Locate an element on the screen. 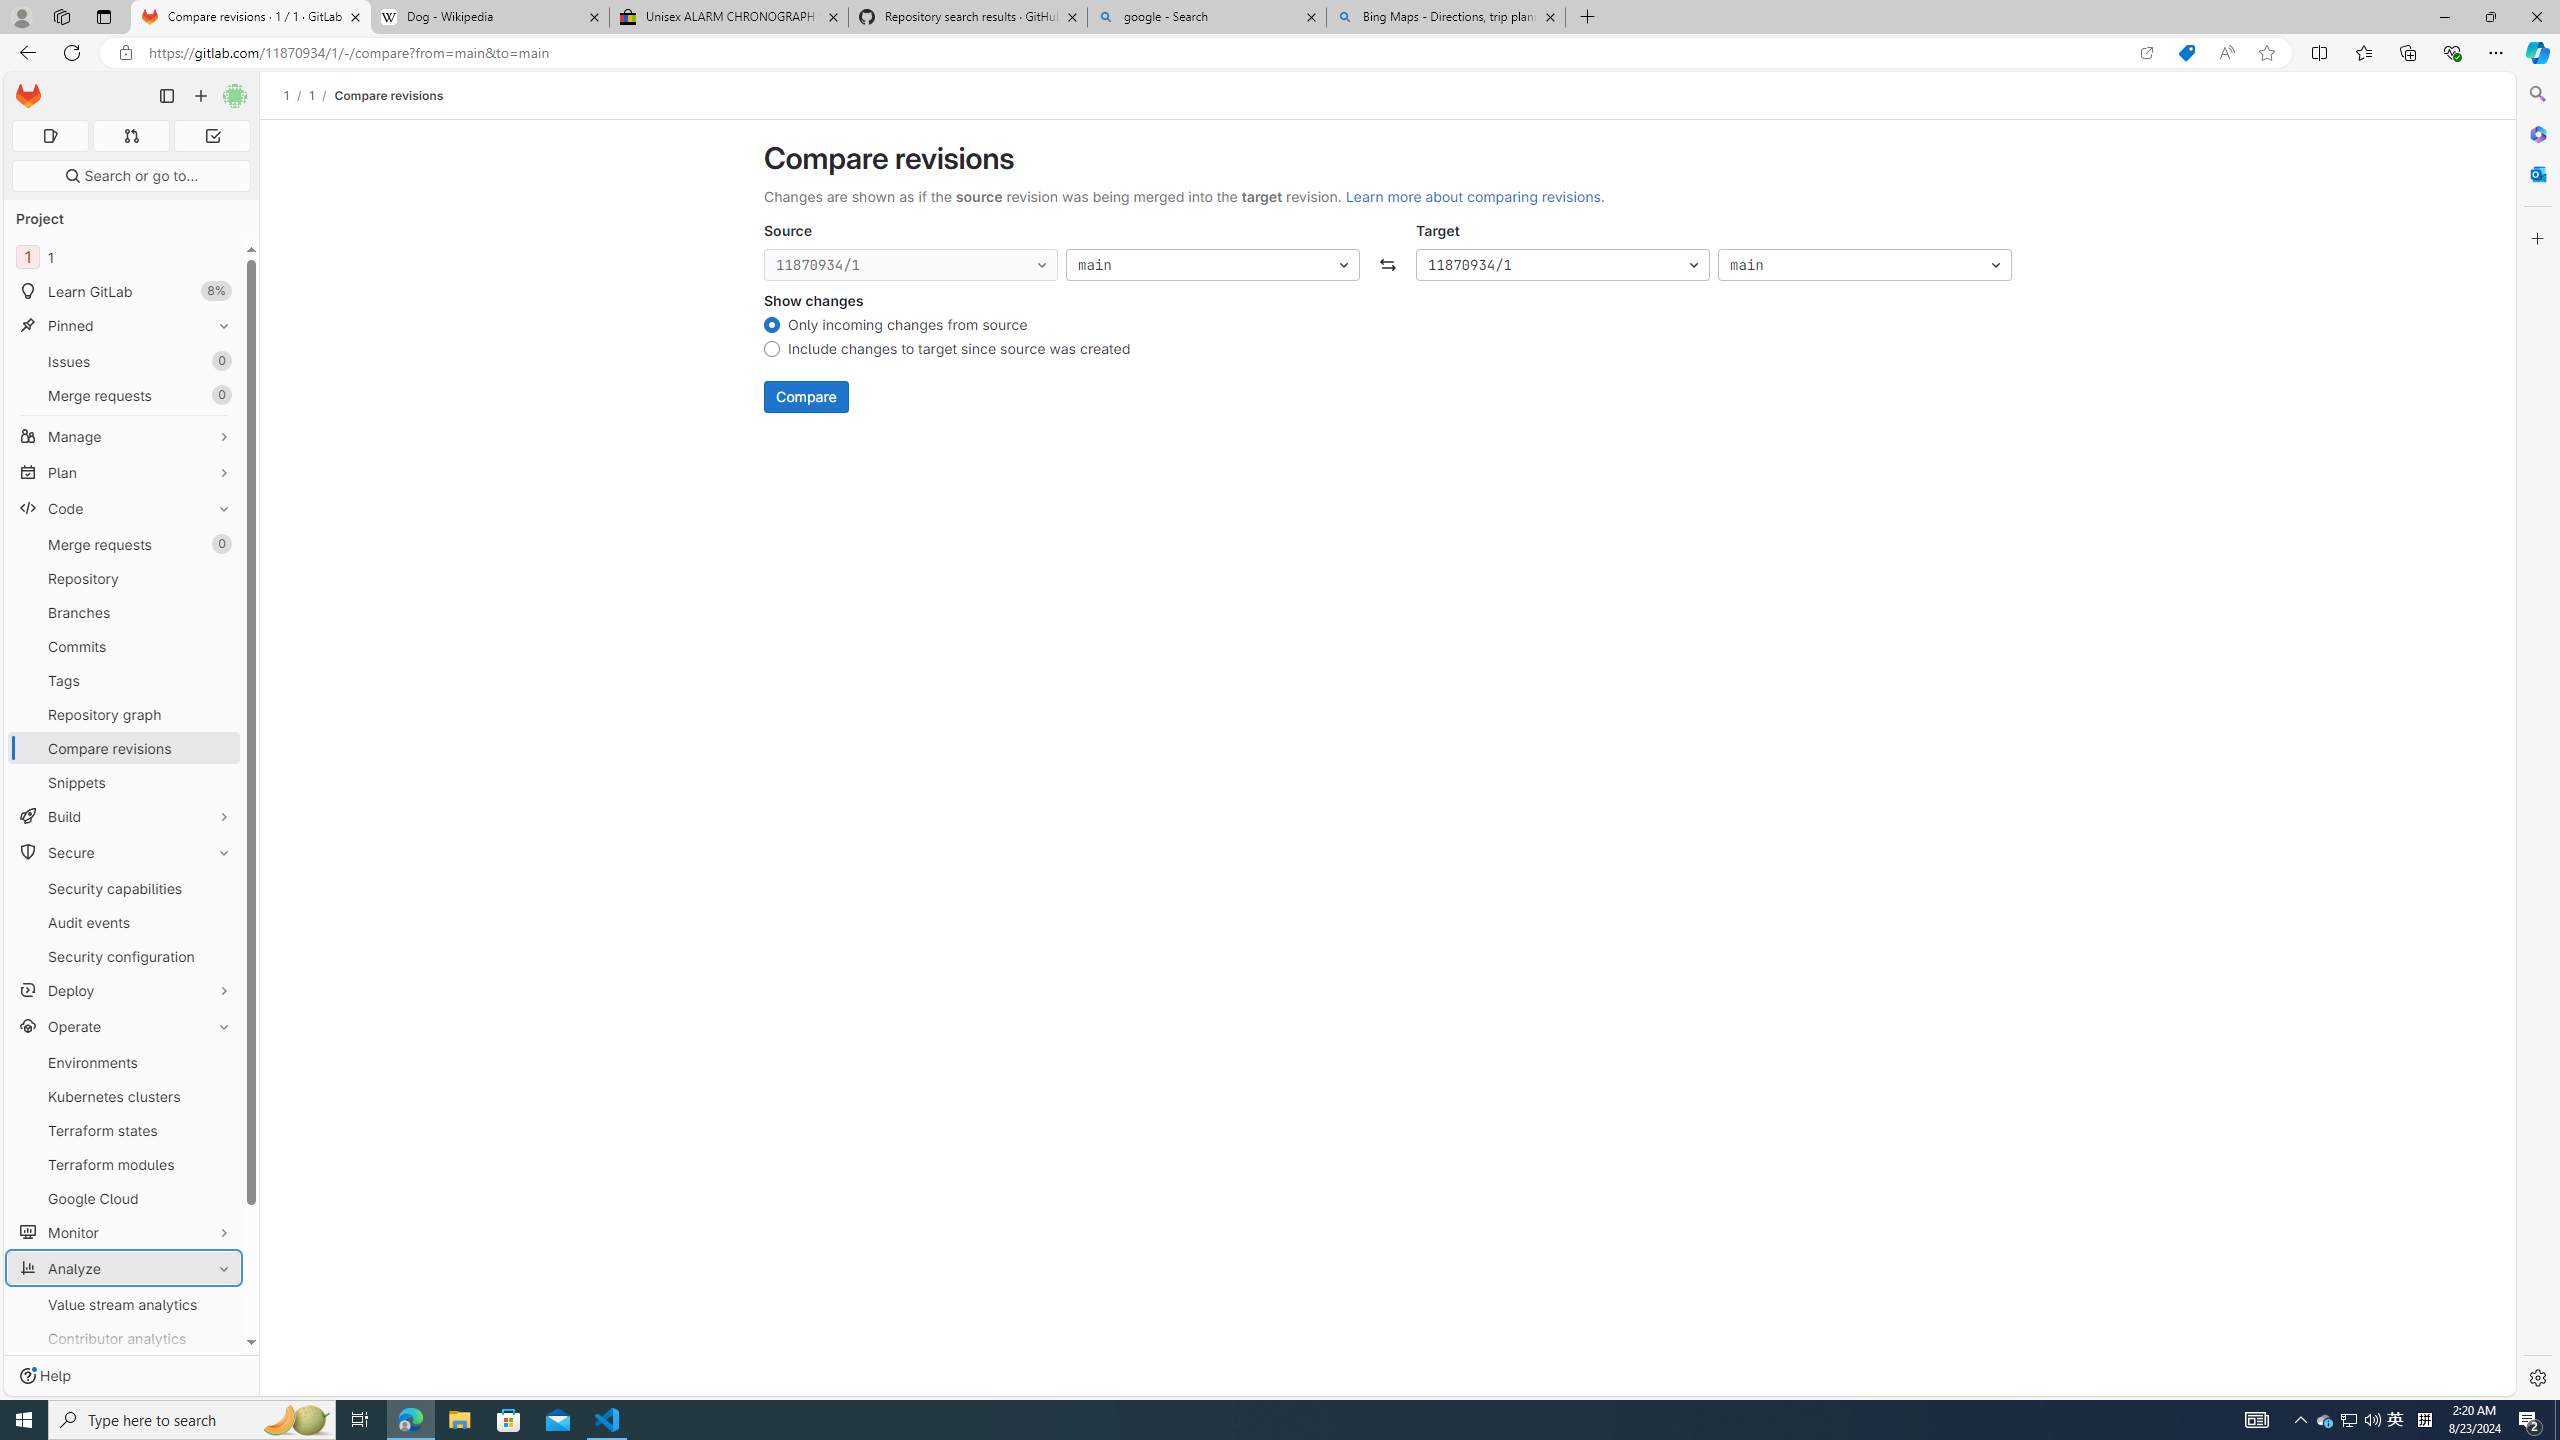 This screenshot has width=2560, height=1440. Swap is located at coordinates (1388, 266).